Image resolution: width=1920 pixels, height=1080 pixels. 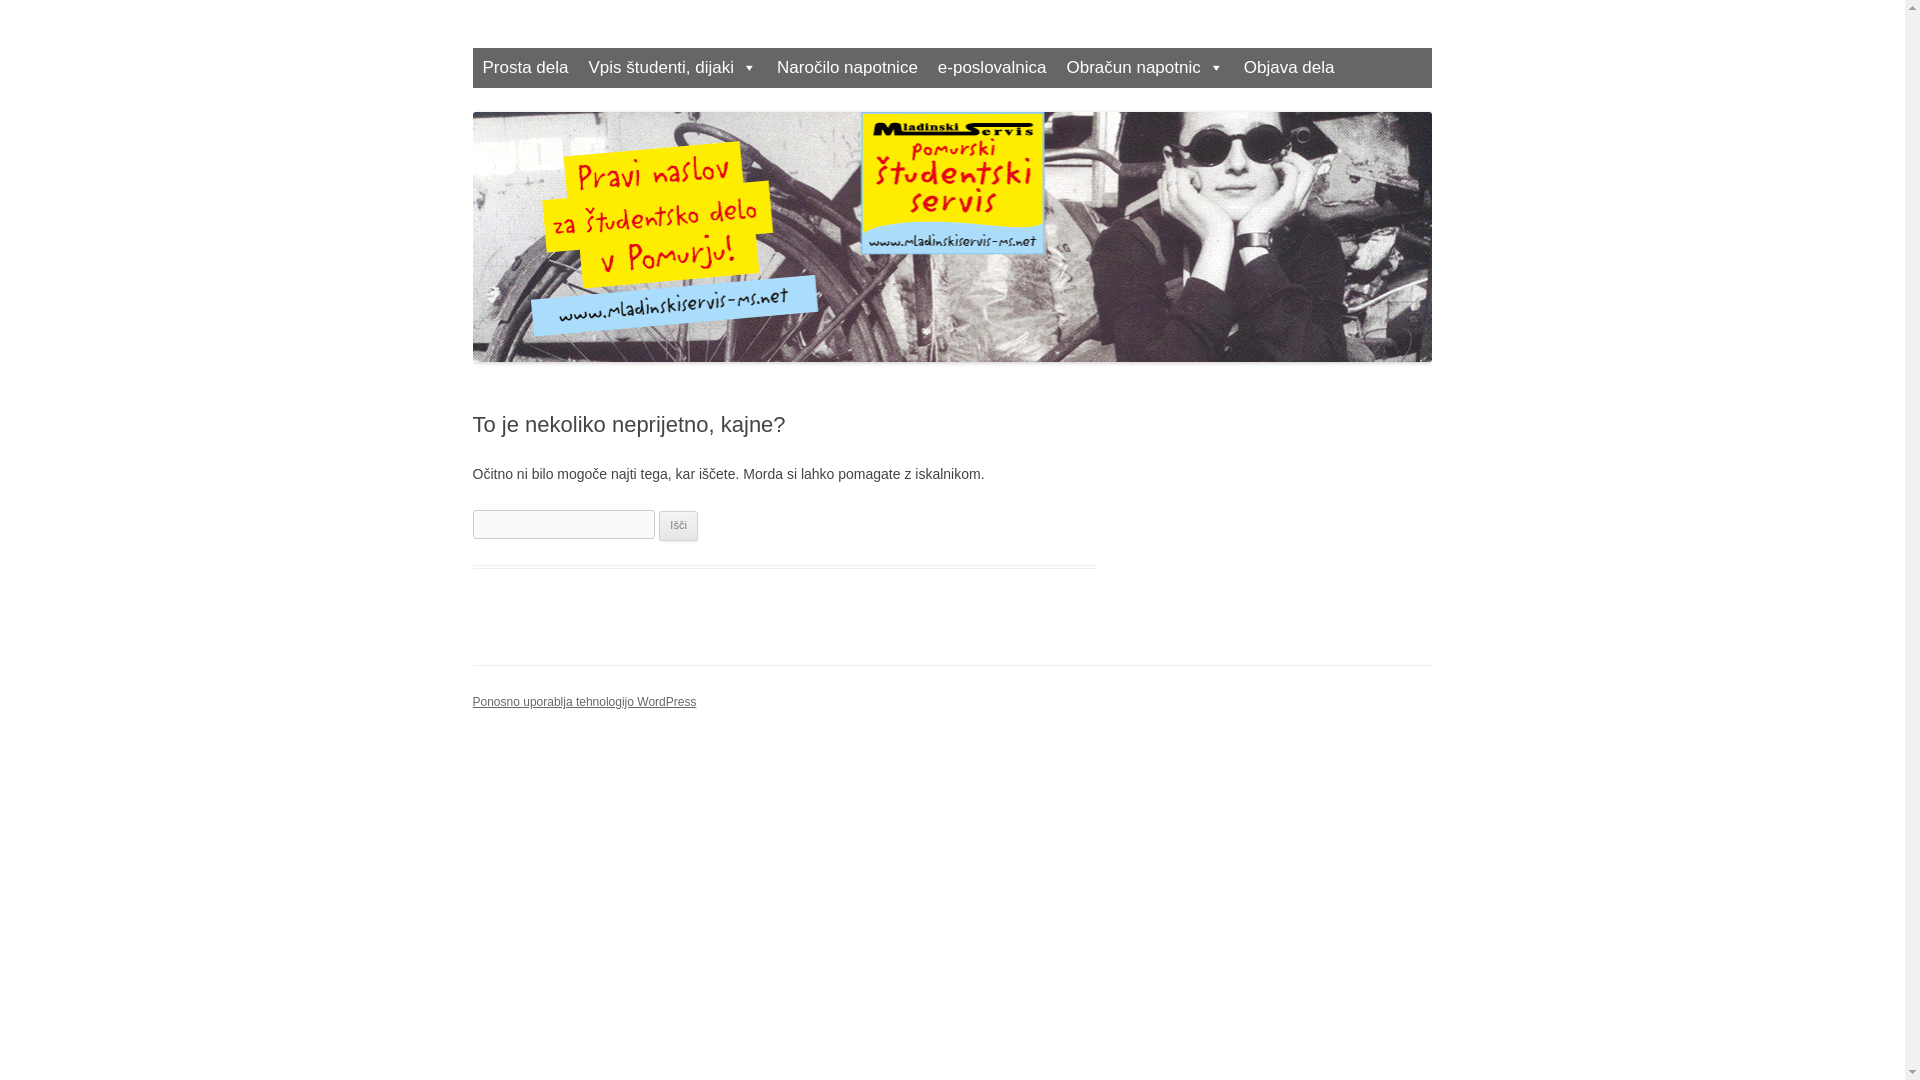 I want to click on e-poslovalnica, so click(x=992, y=67).